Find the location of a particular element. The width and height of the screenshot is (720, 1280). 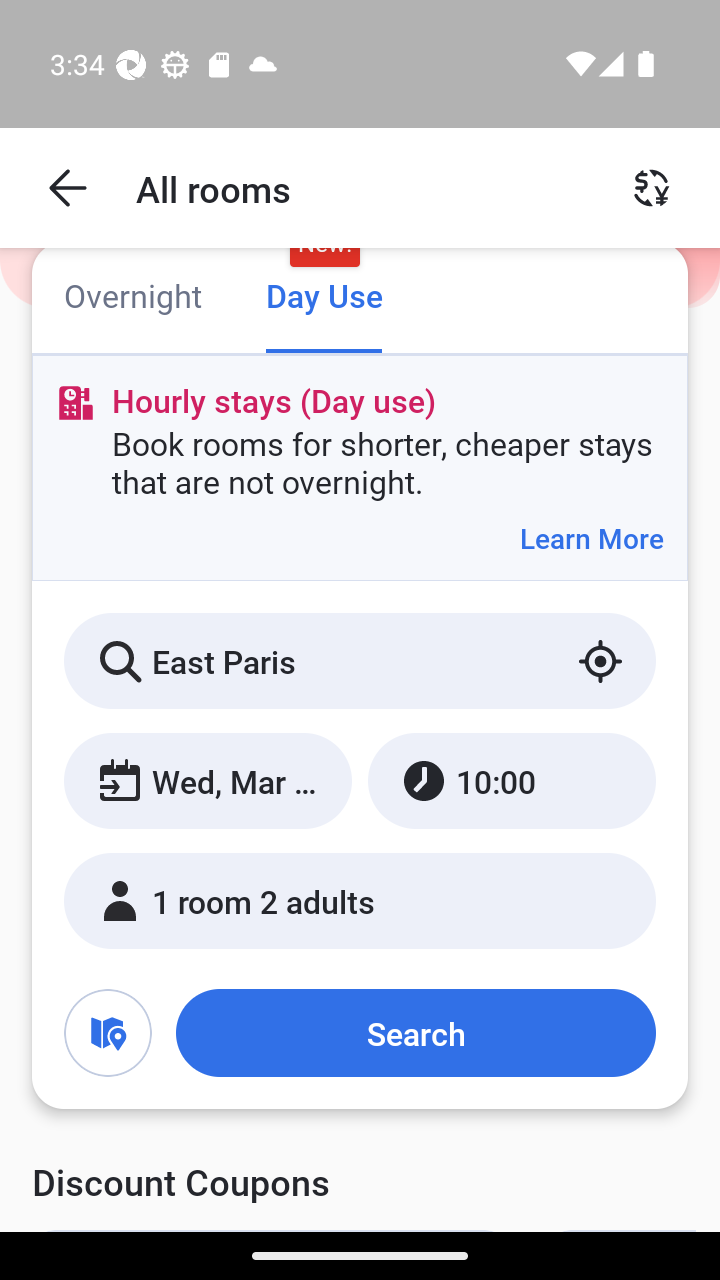

Learn More is located at coordinates (591, 538).